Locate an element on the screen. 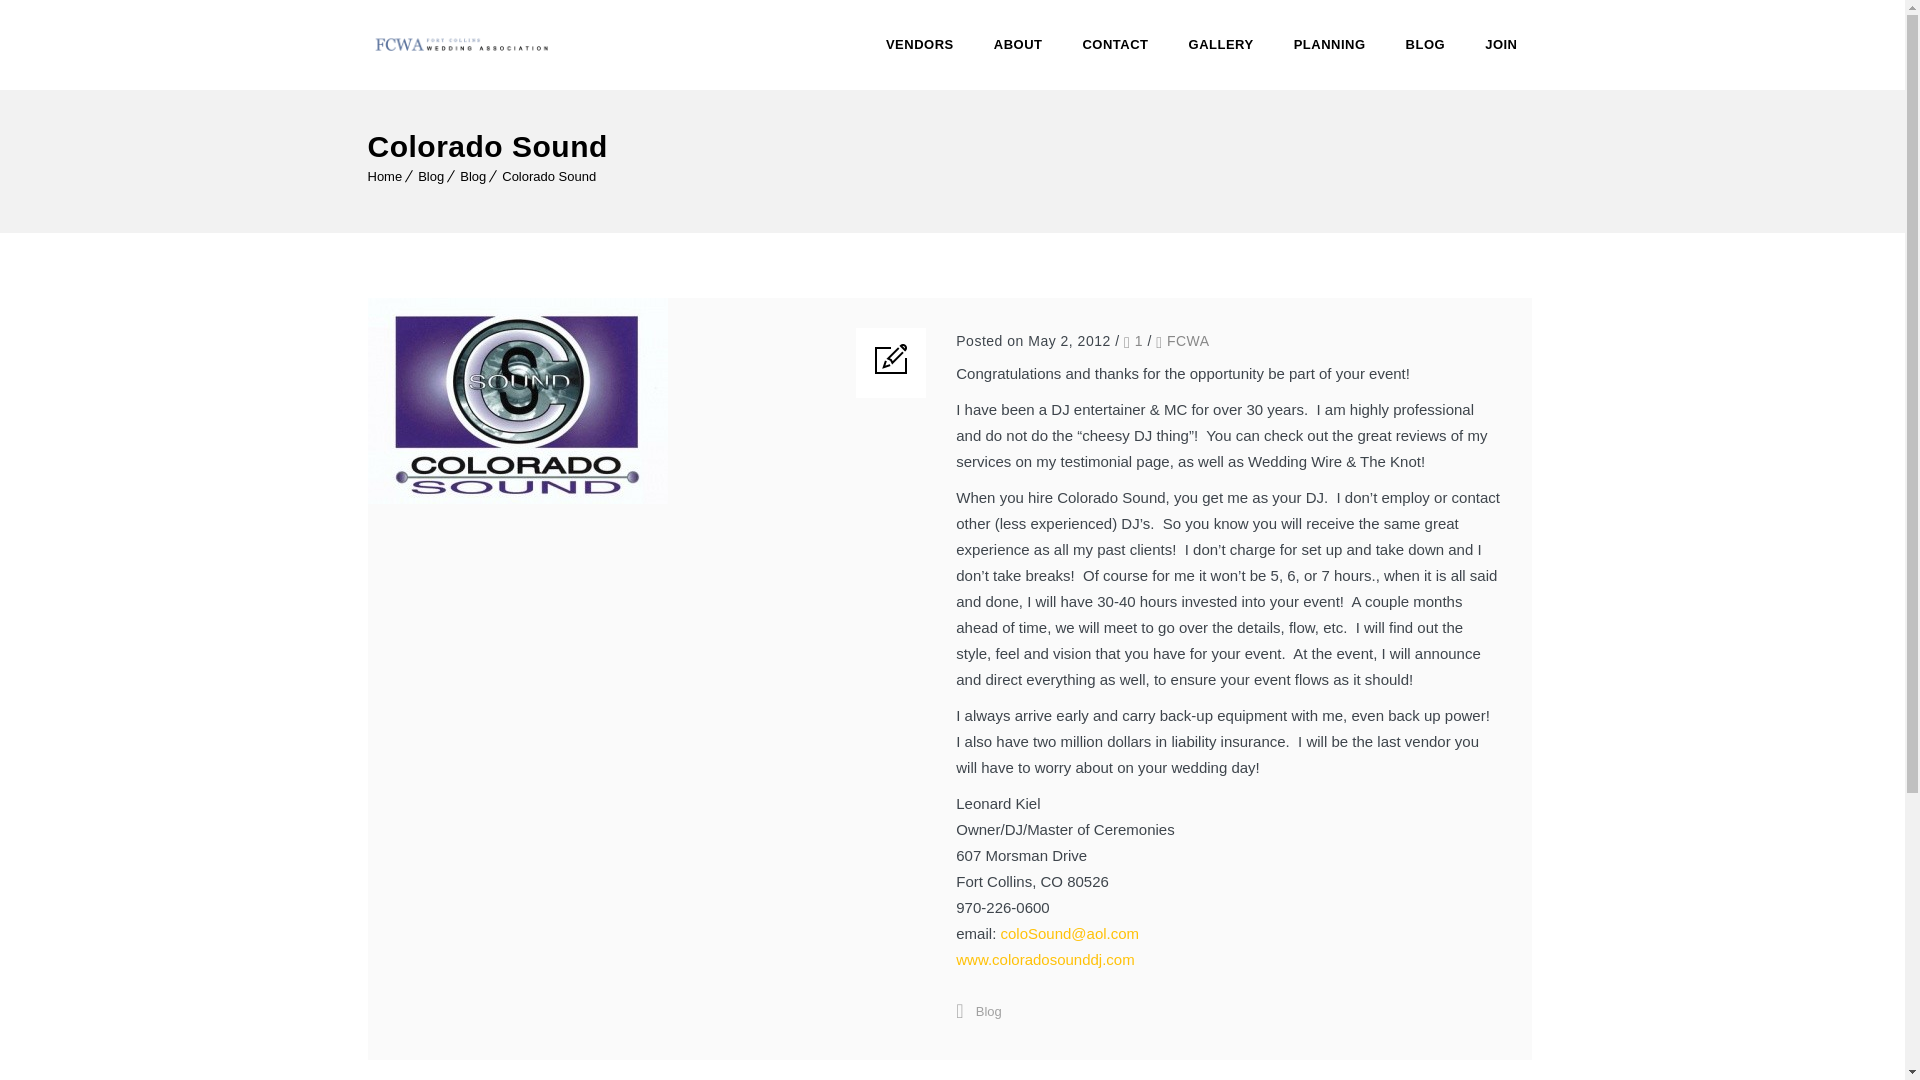  ABOUT is located at coordinates (1018, 44).